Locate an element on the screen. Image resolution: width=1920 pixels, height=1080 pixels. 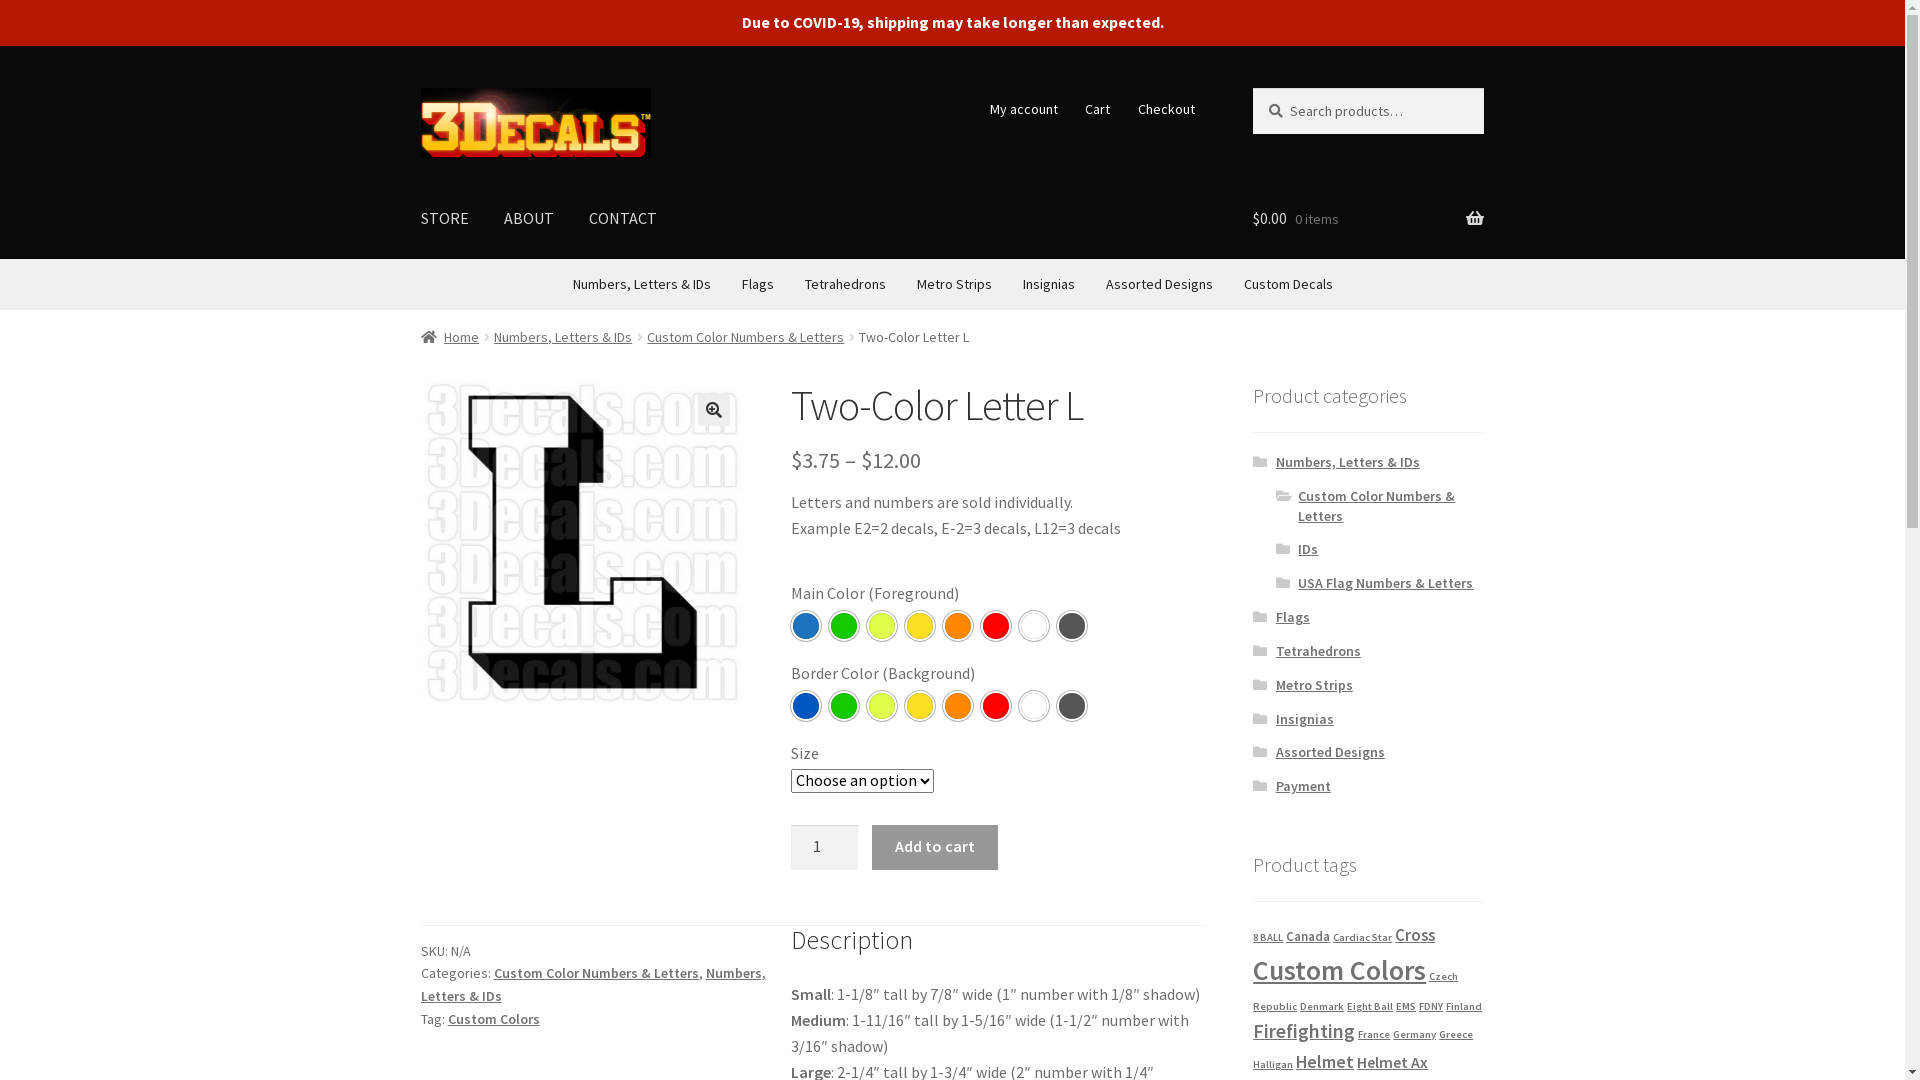
Numbers, Letters & IDs is located at coordinates (562, 337).